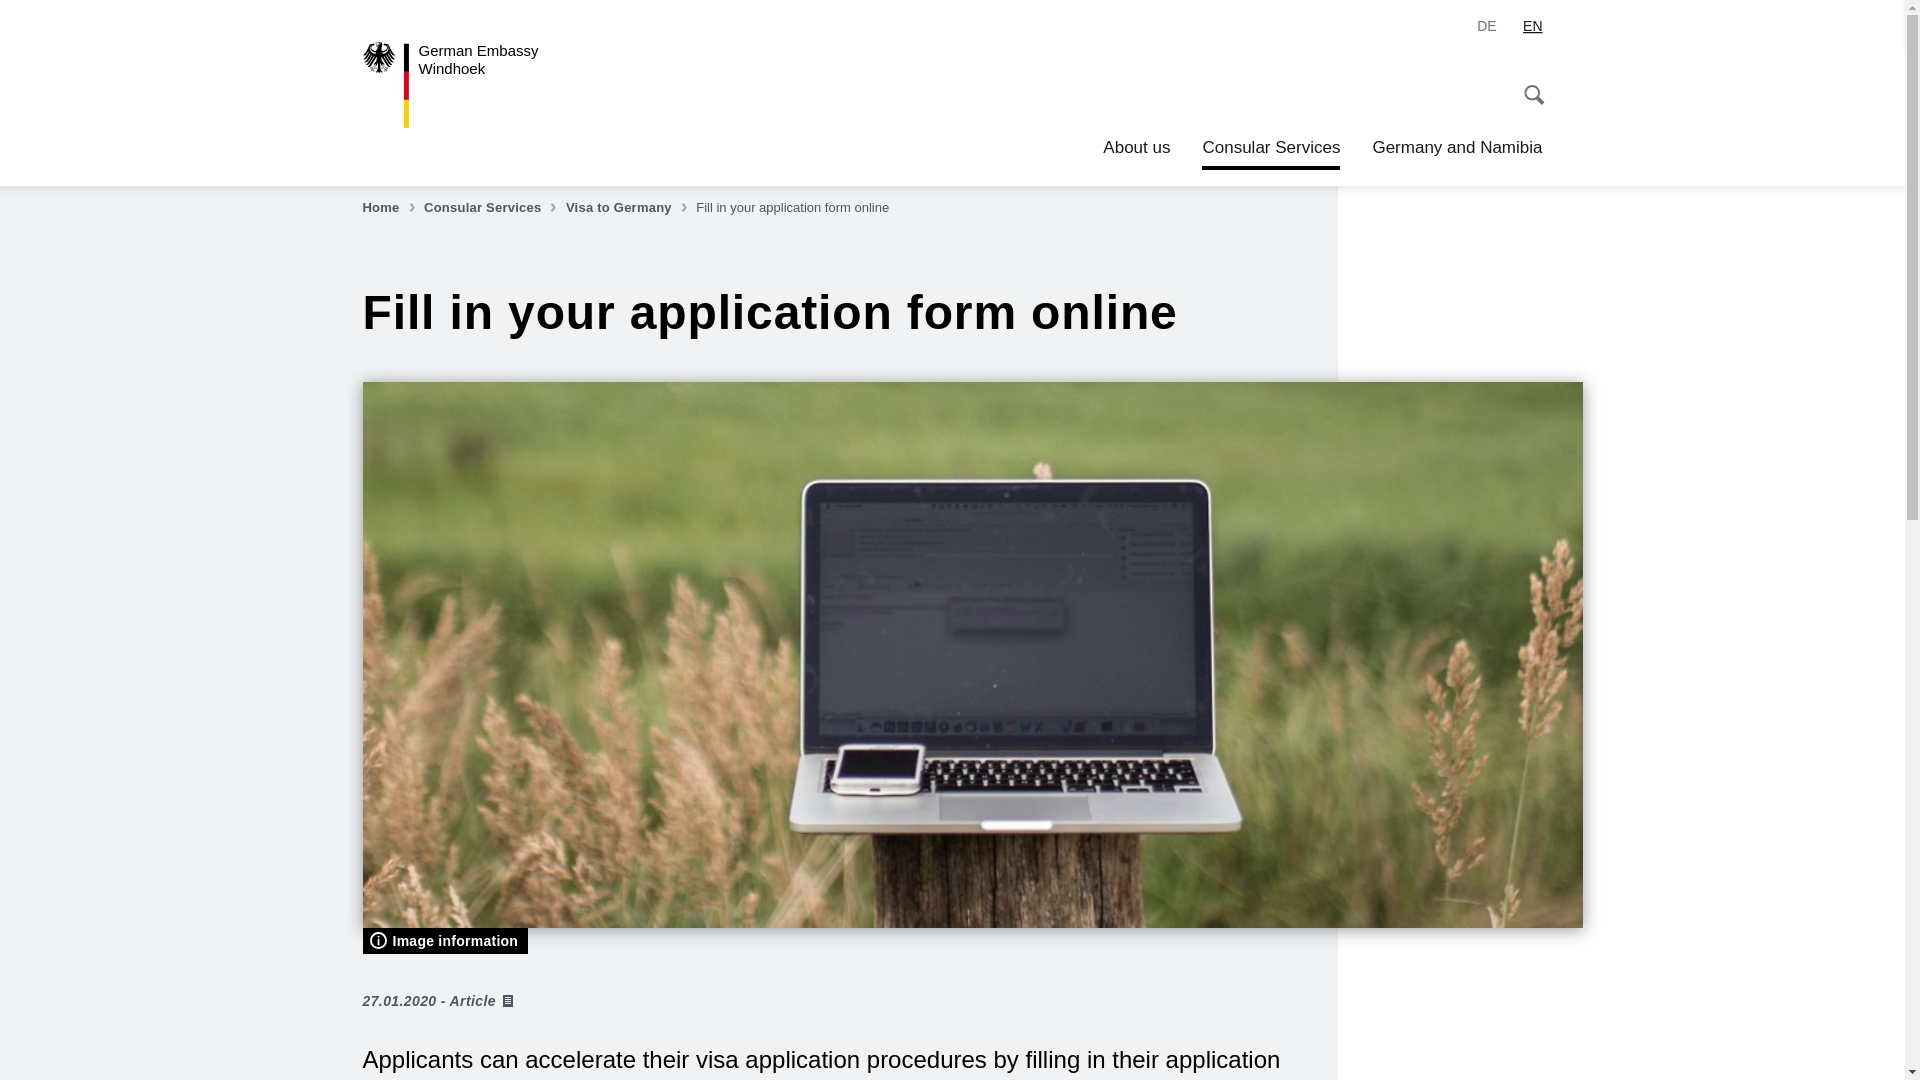 The width and height of the screenshot is (1920, 1080). What do you see at coordinates (1532, 26) in the screenshot?
I see `English` at bounding box center [1532, 26].